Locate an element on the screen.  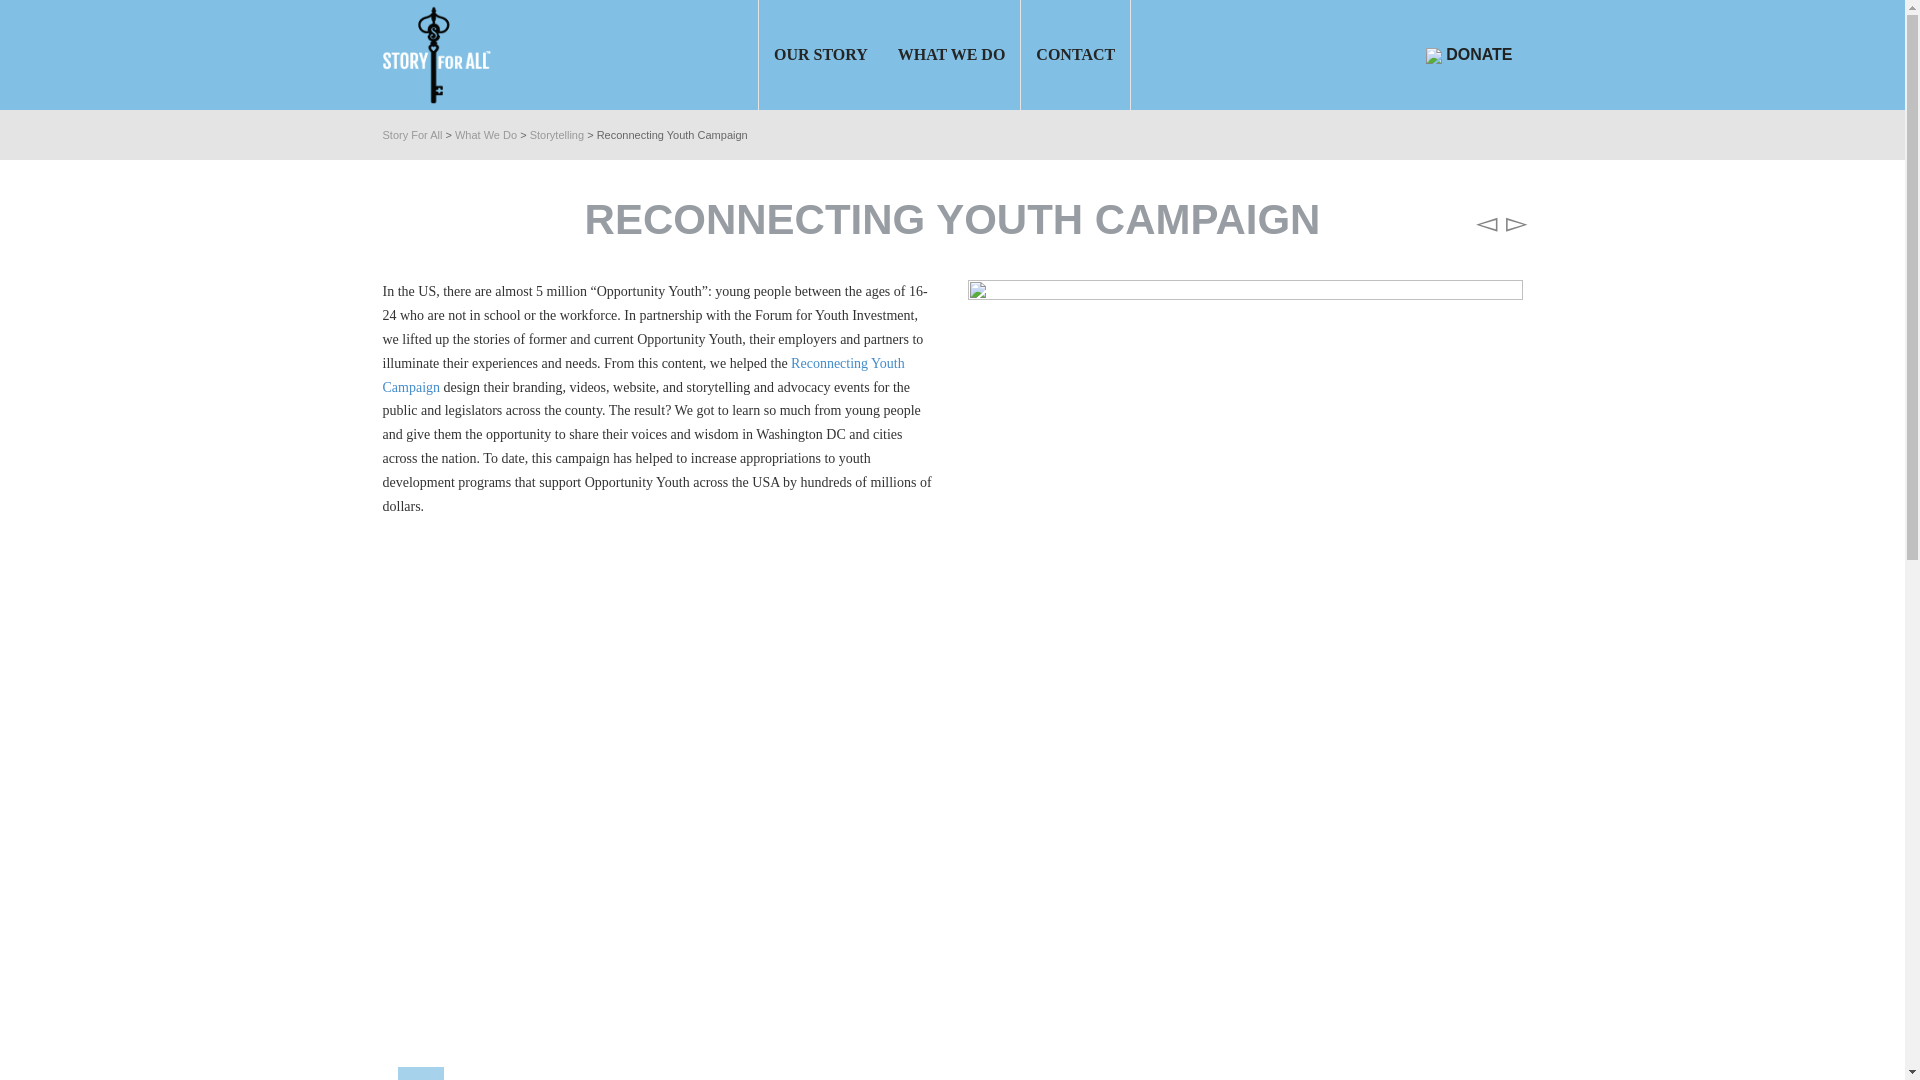
CONTACT is located at coordinates (1076, 55).